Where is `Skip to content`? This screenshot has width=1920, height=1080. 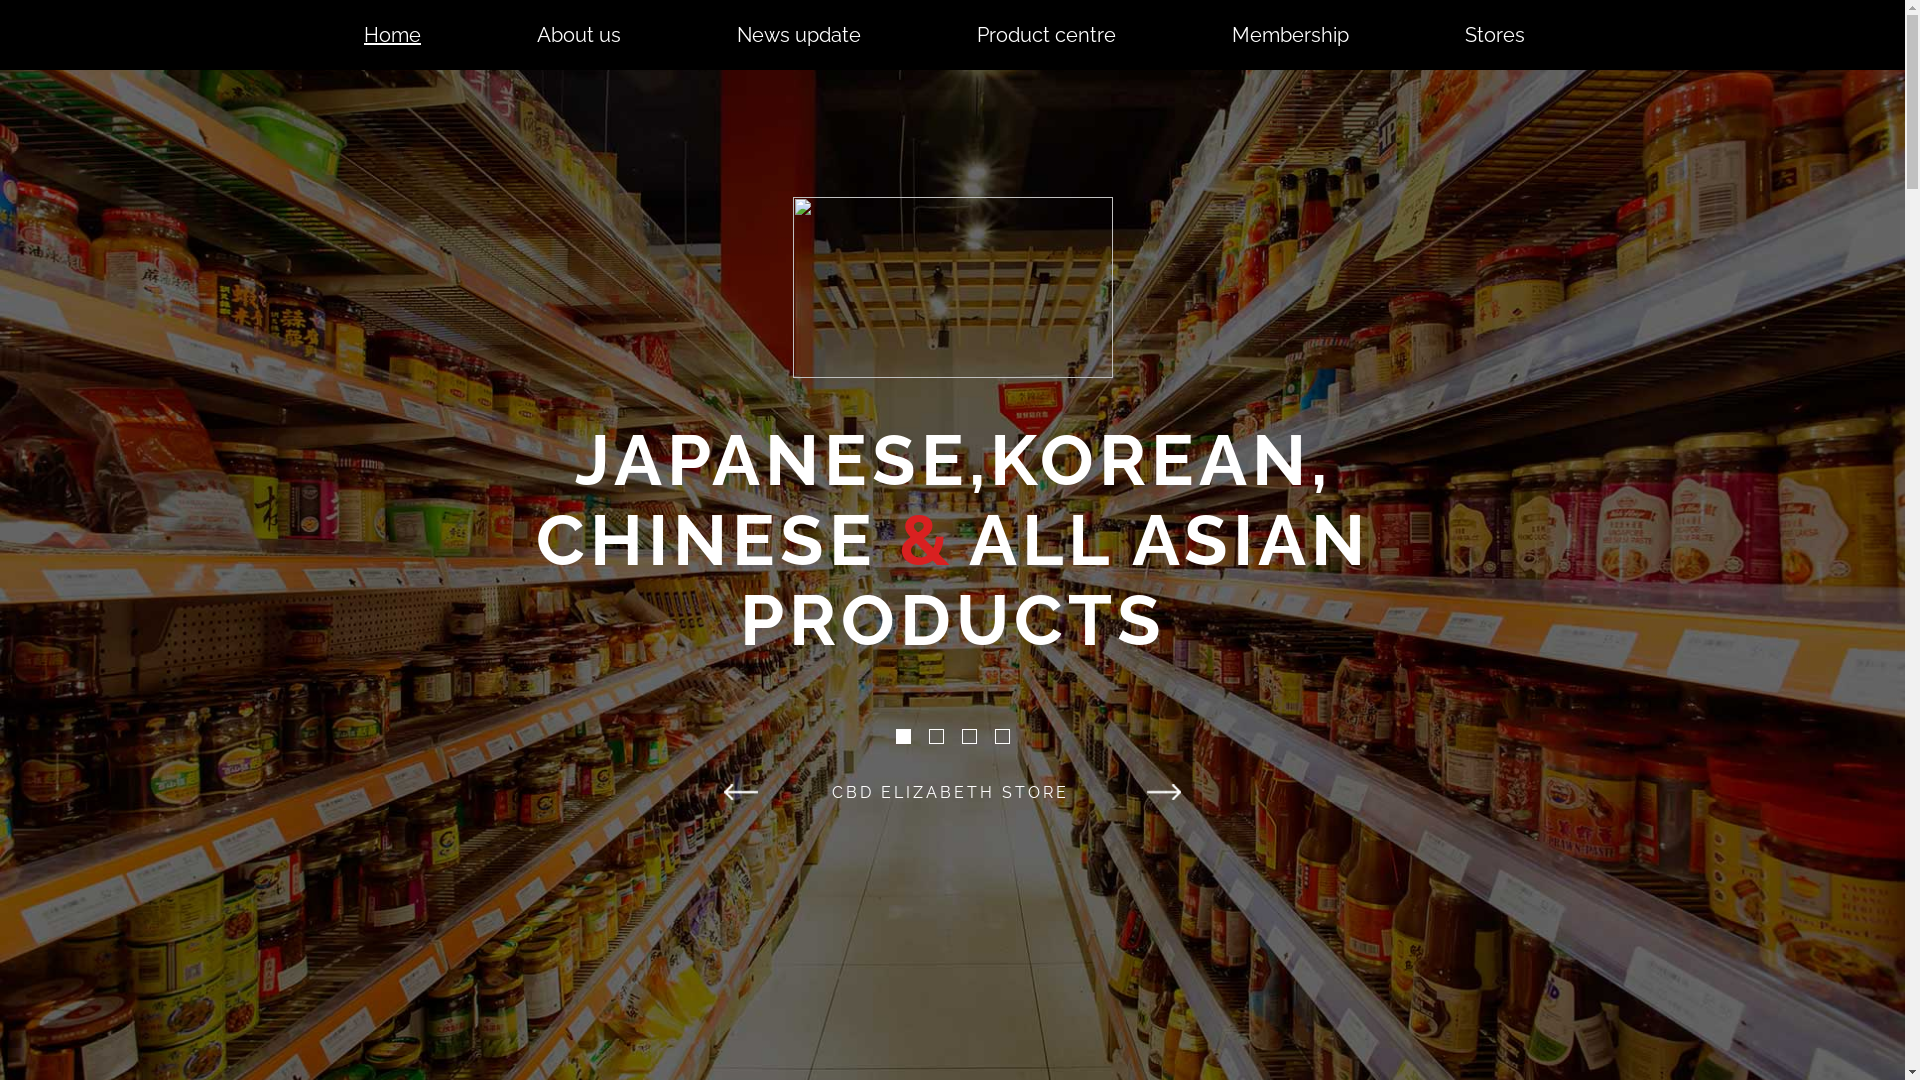
Skip to content is located at coordinates (243, 15).